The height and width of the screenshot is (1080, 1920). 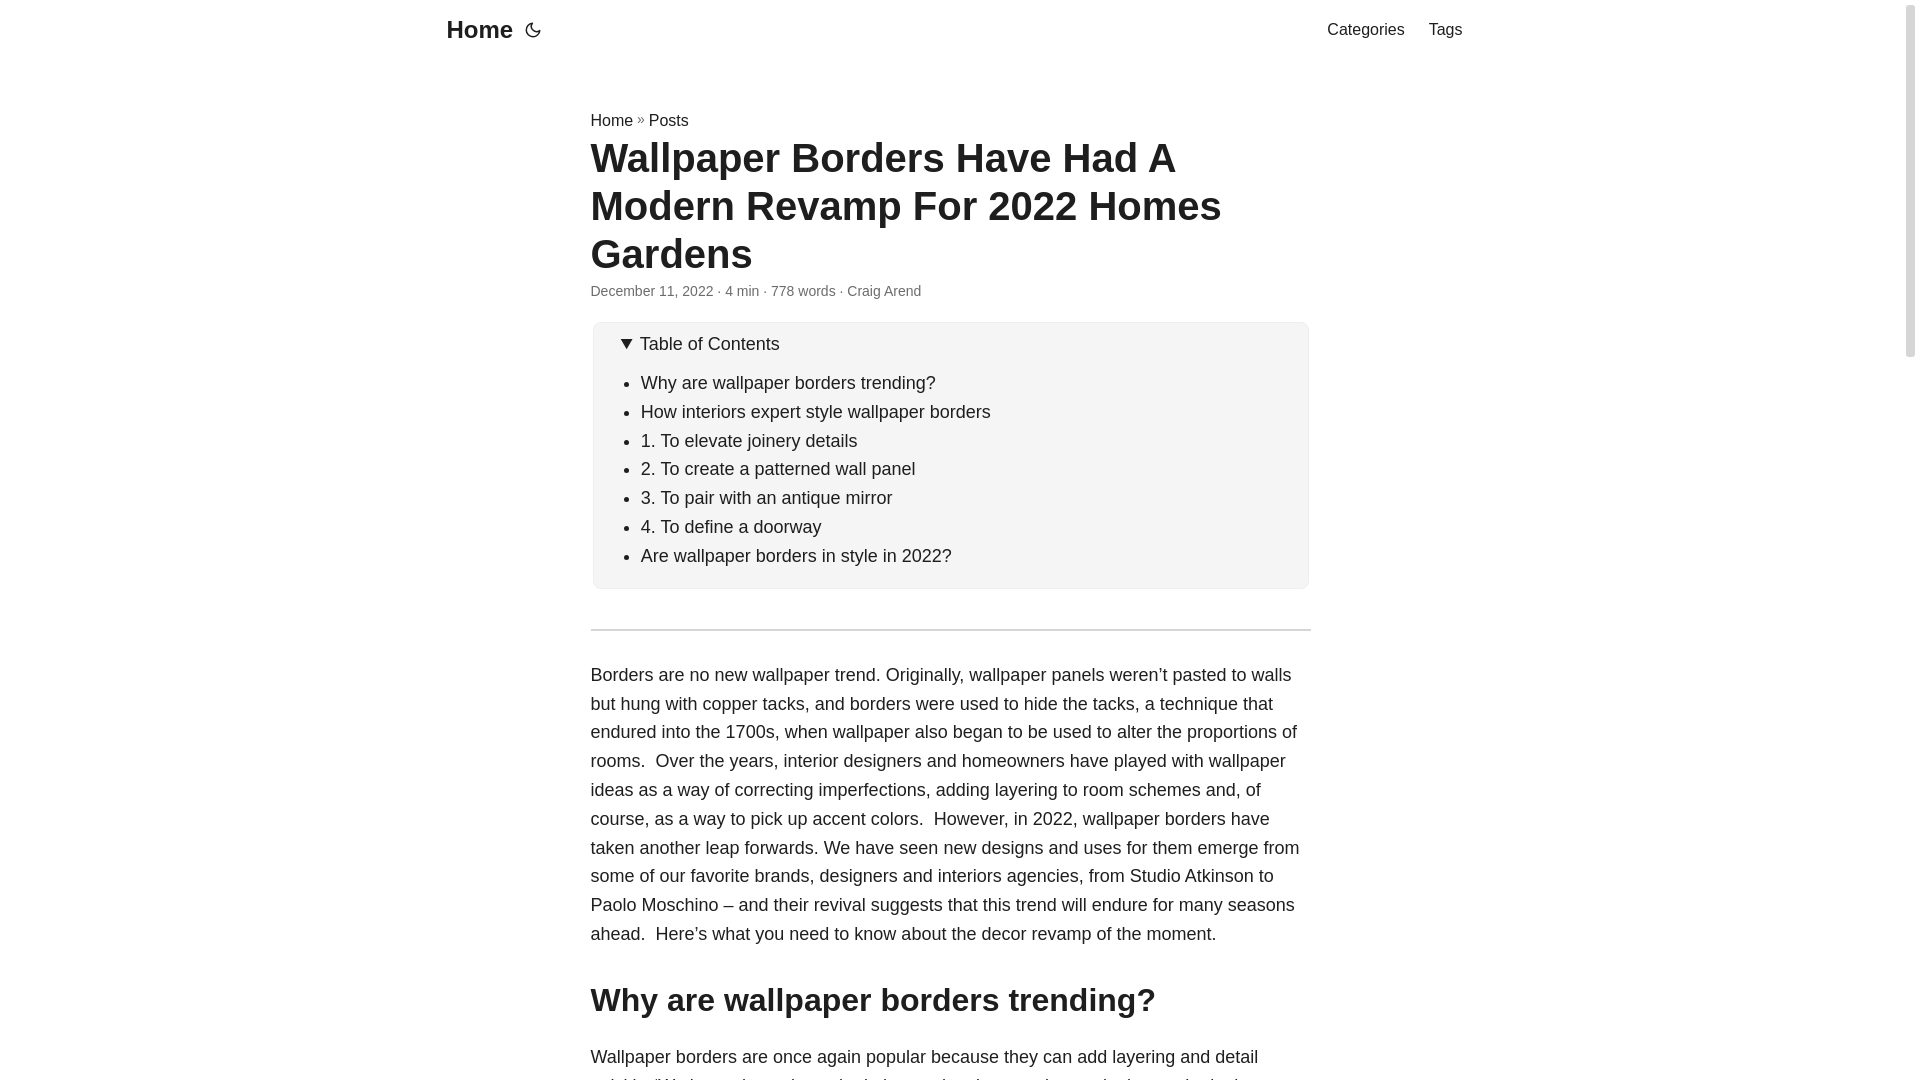 What do you see at coordinates (750, 440) in the screenshot?
I see `1. To elevate joinery details` at bounding box center [750, 440].